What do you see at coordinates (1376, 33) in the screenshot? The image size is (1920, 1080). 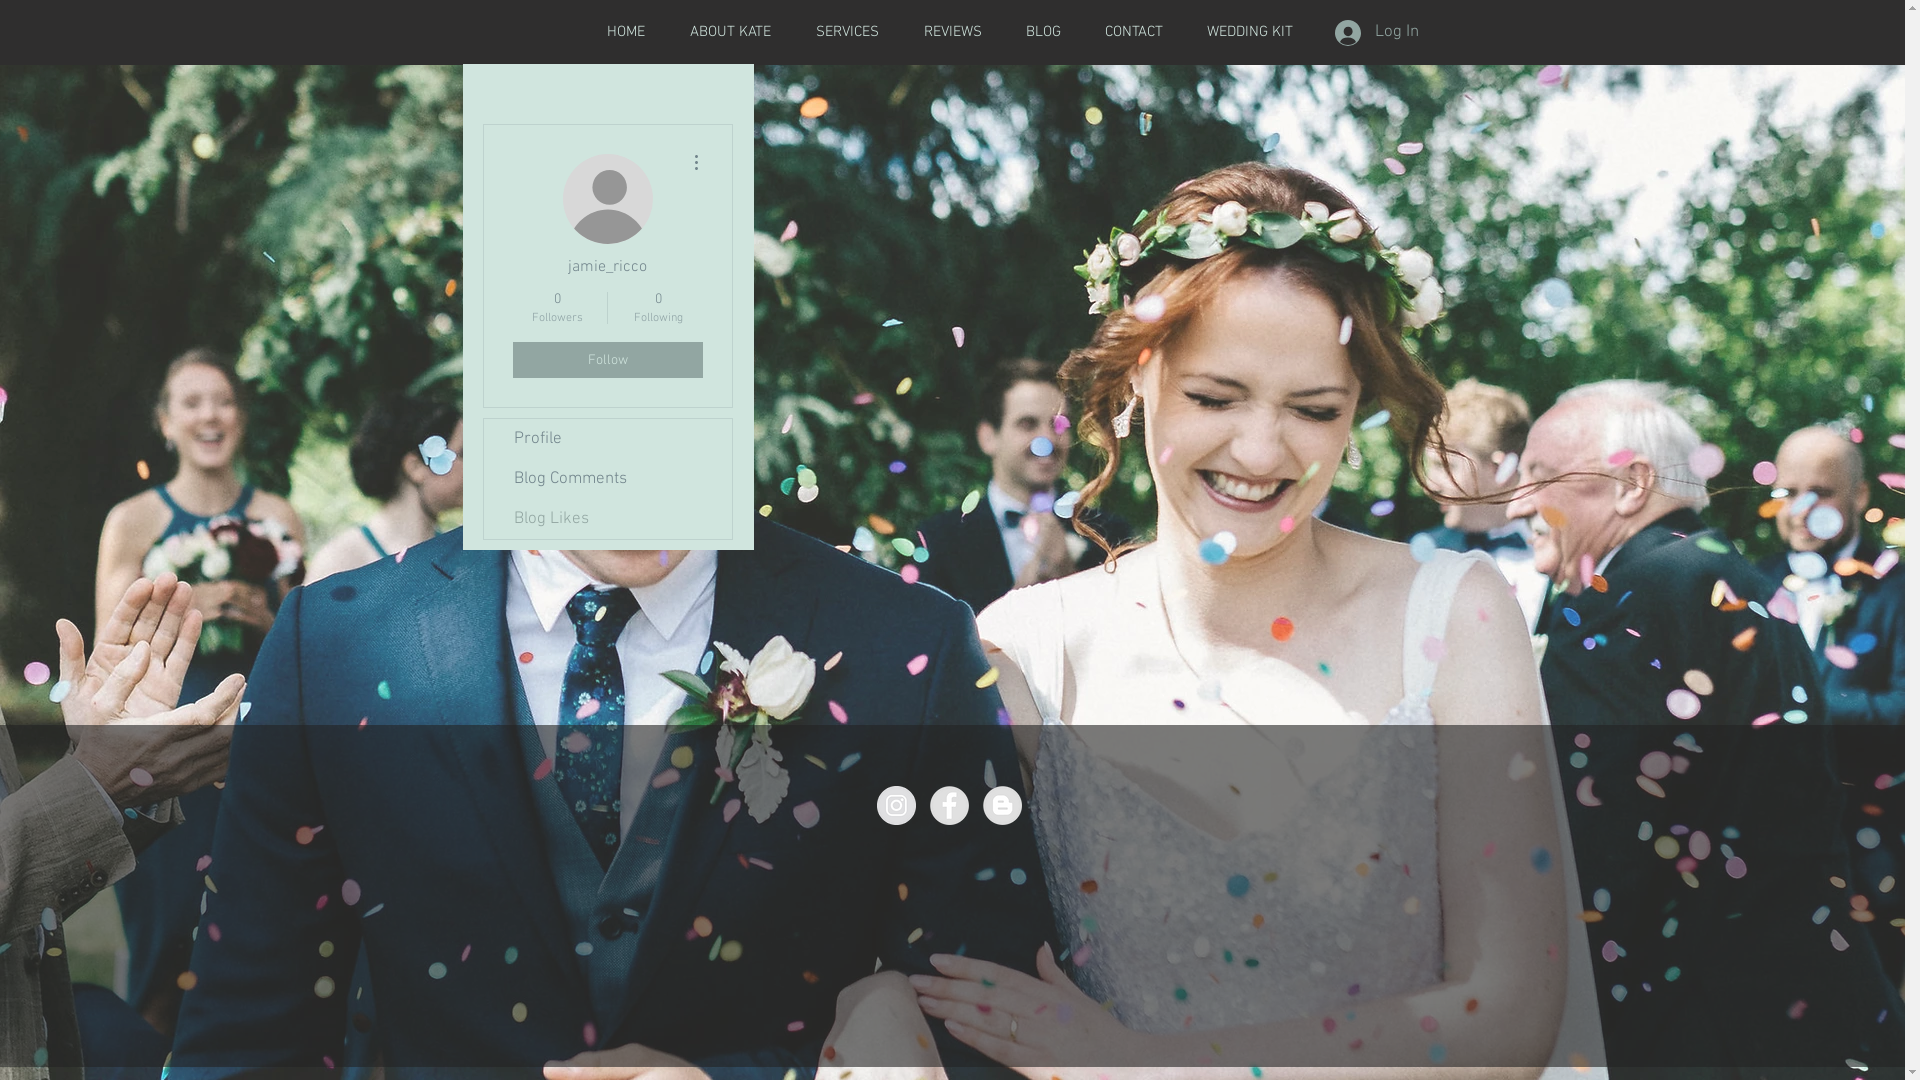 I see `Log In` at bounding box center [1376, 33].